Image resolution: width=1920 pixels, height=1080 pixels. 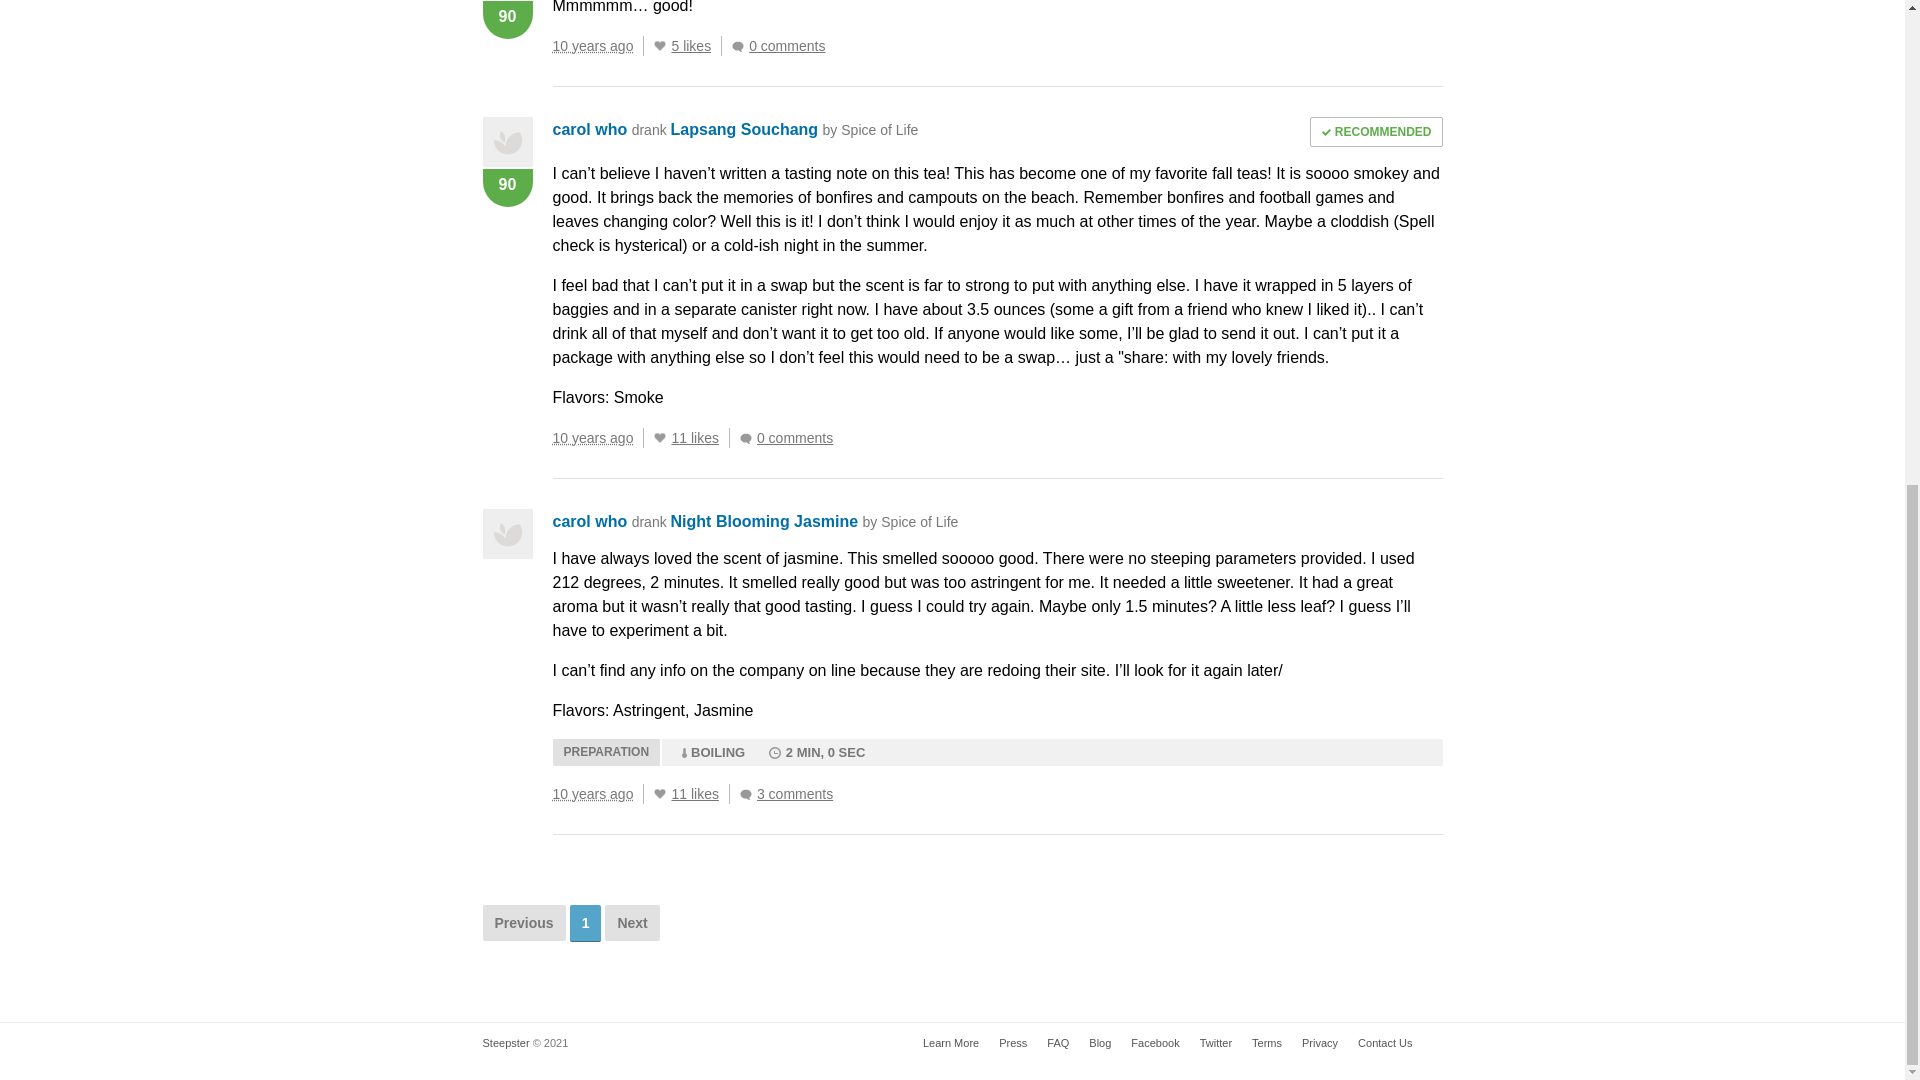 What do you see at coordinates (660, 46) in the screenshot?
I see `Like This` at bounding box center [660, 46].